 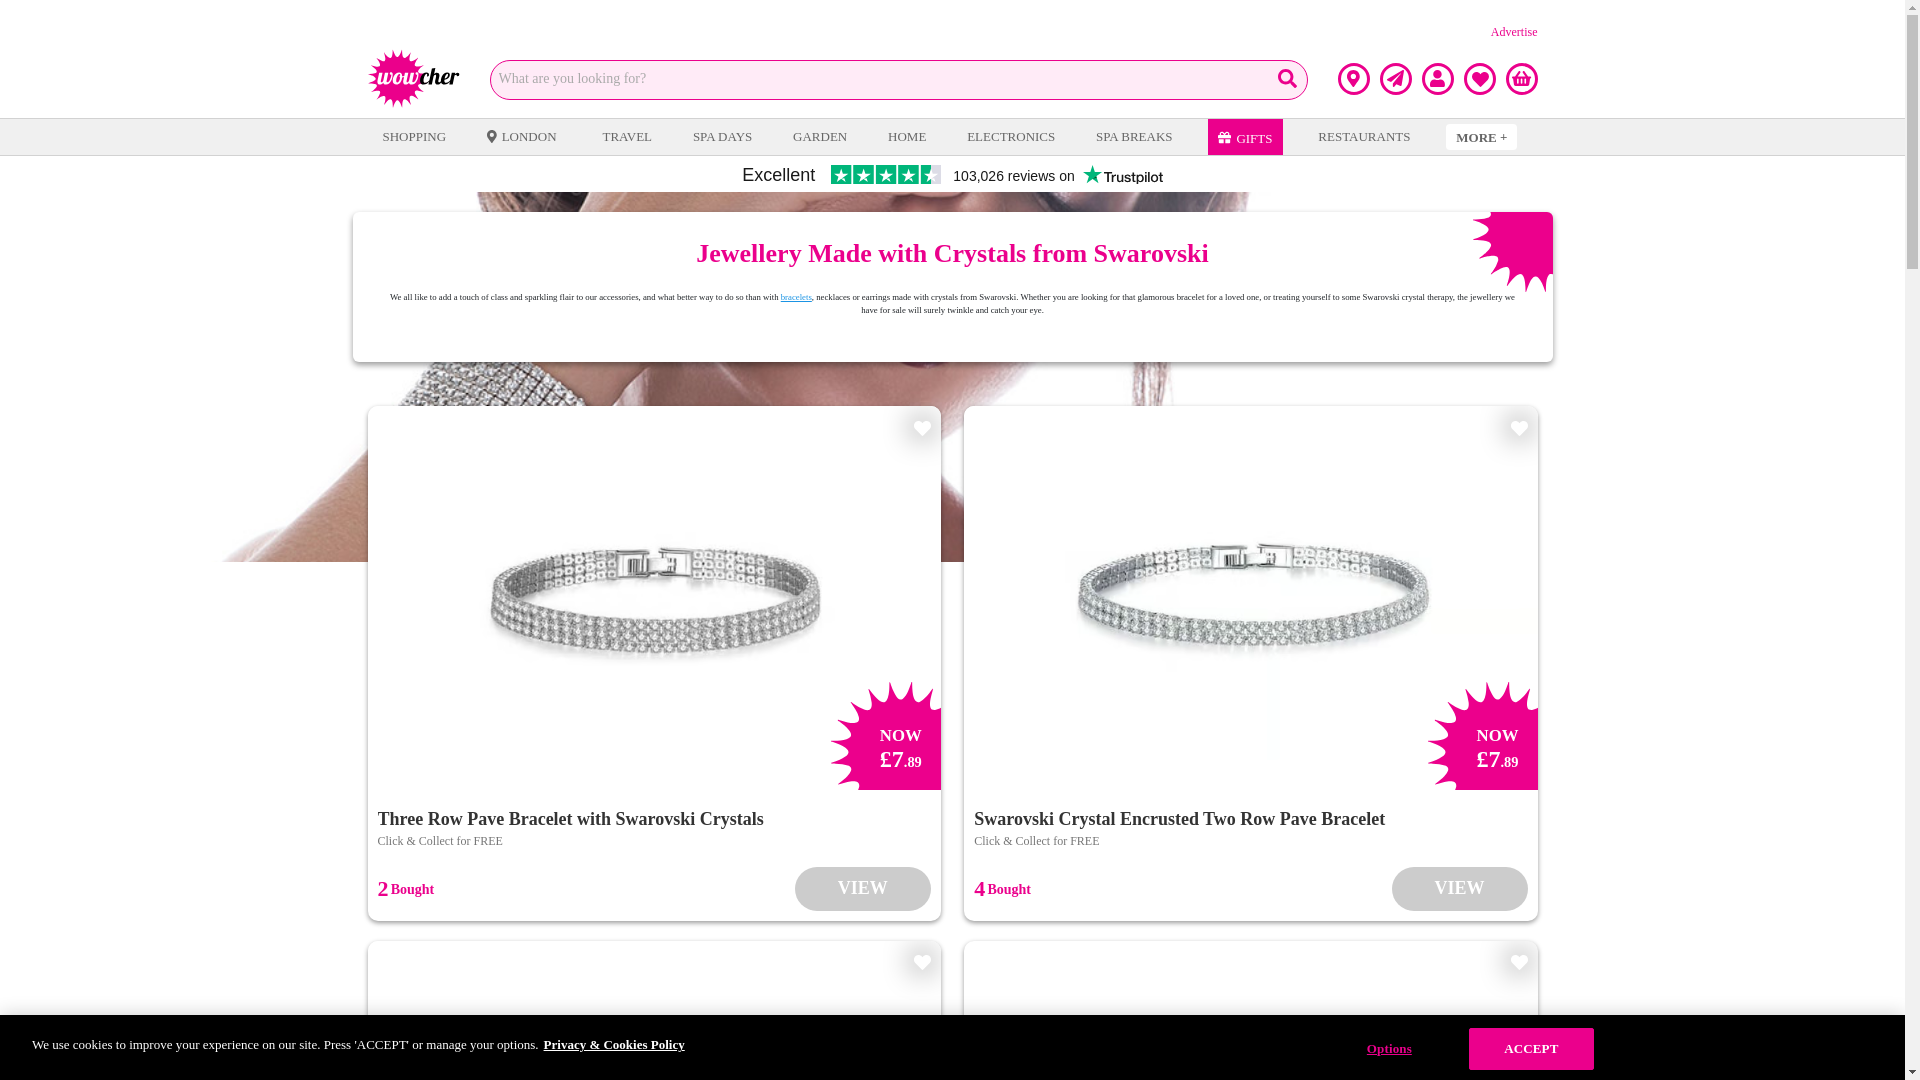 I want to click on SPA DAYS, so click(x=722, y=136).